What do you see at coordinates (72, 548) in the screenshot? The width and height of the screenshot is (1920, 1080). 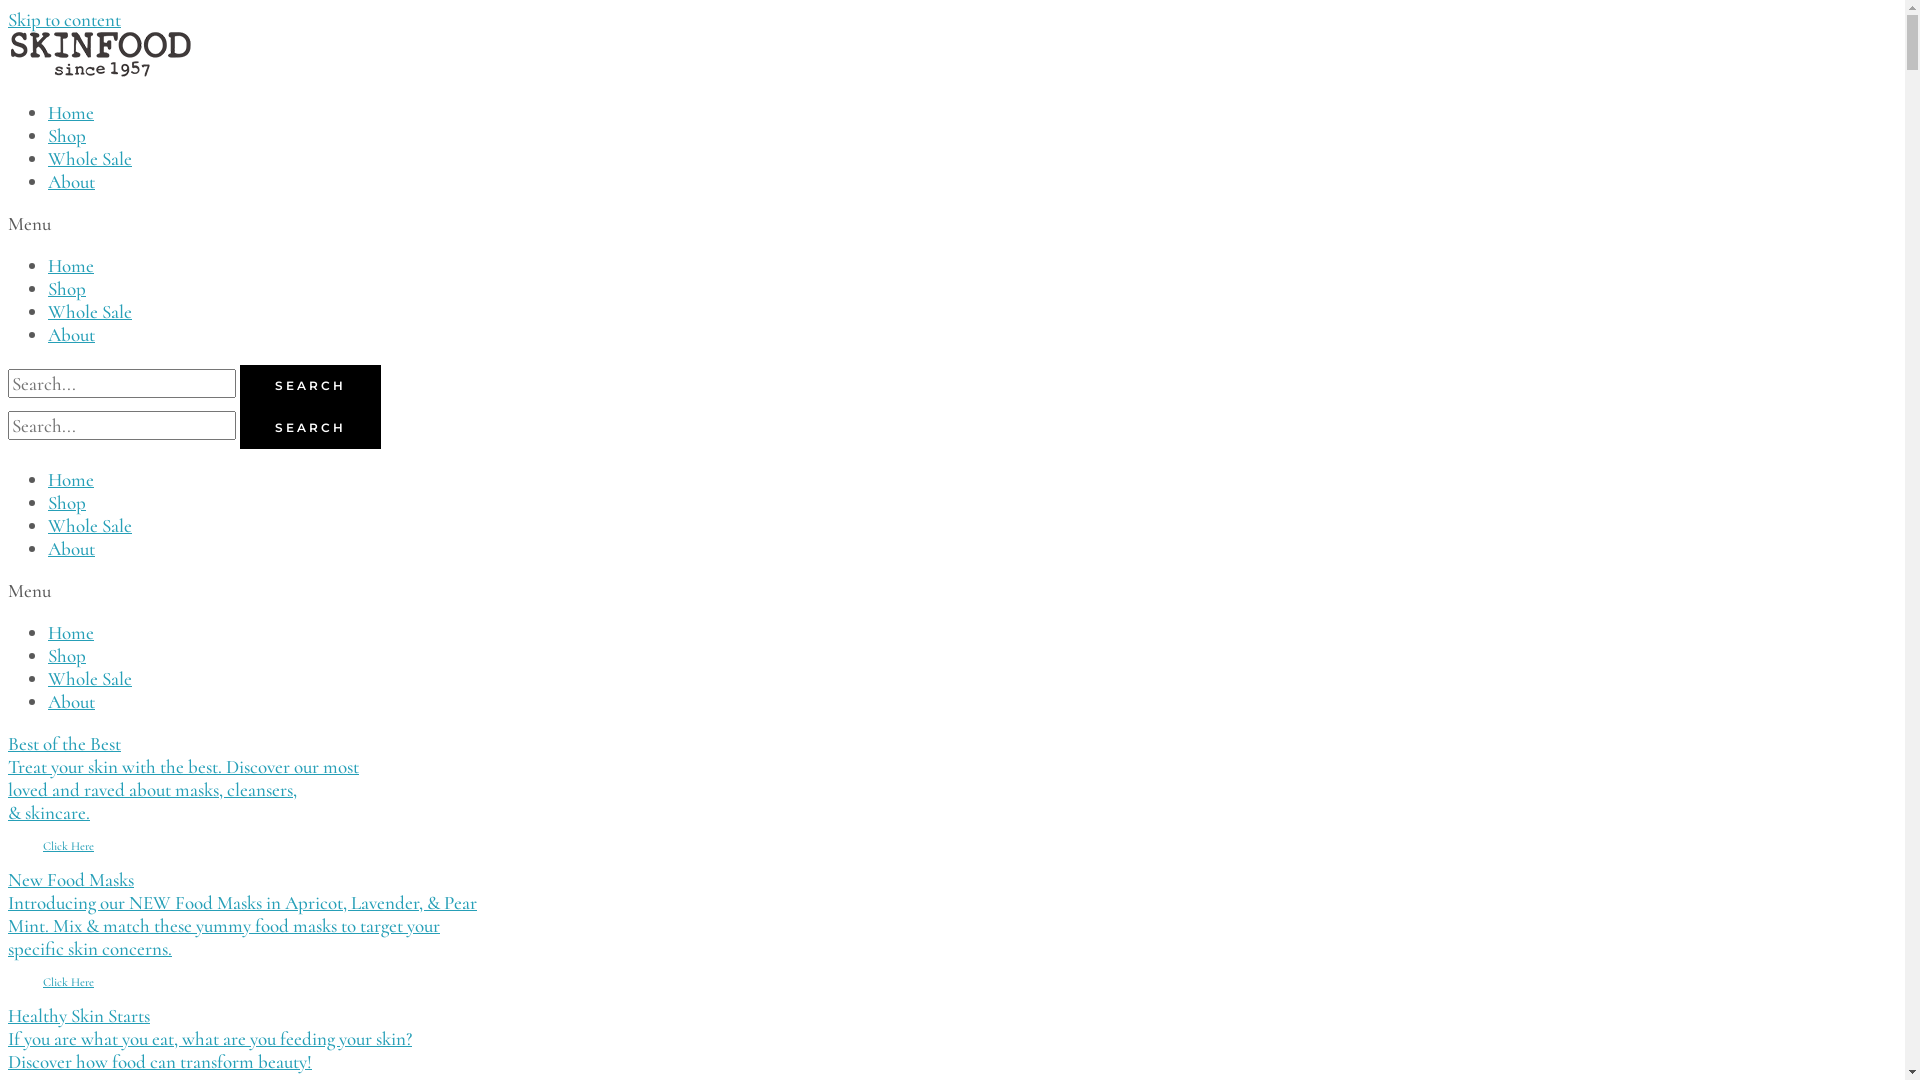 I see `About` at bounding box center [72, 548].